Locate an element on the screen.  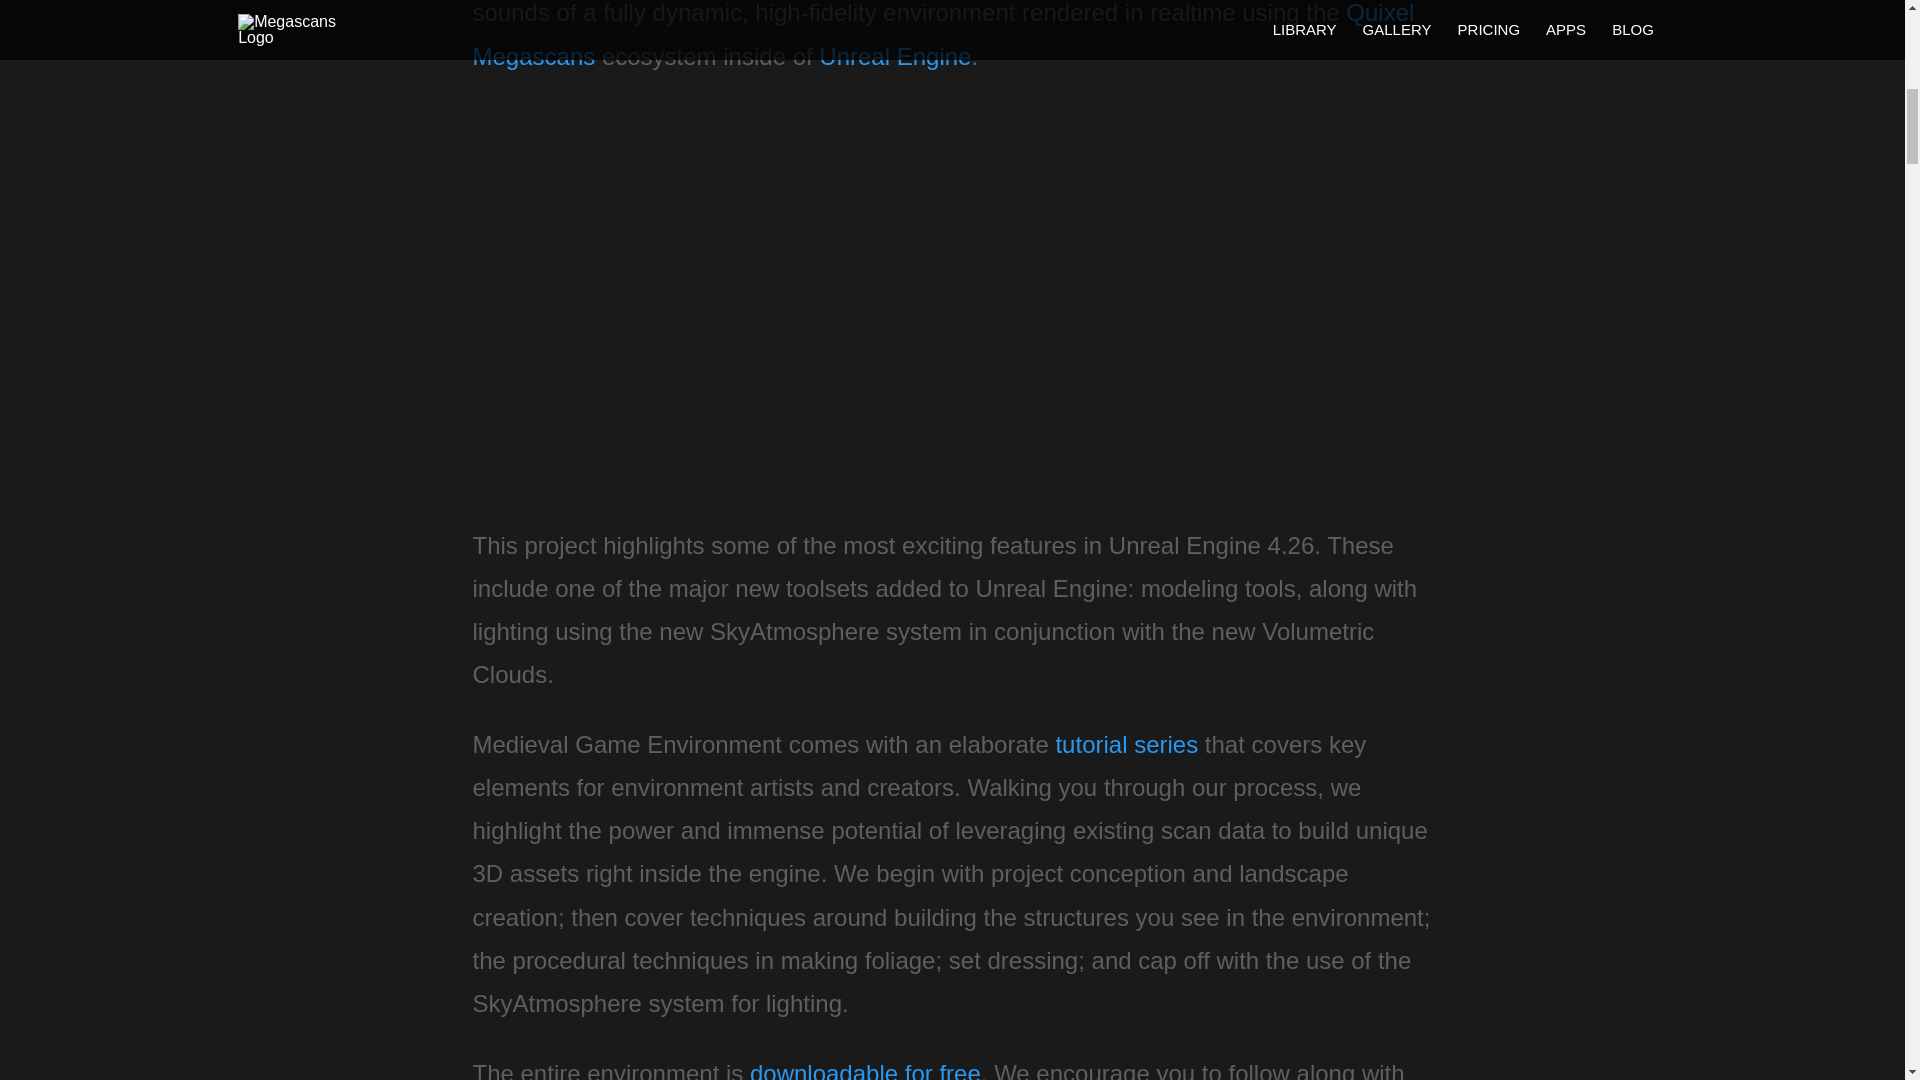
tutorial series is located at coordinates (1126, 744).